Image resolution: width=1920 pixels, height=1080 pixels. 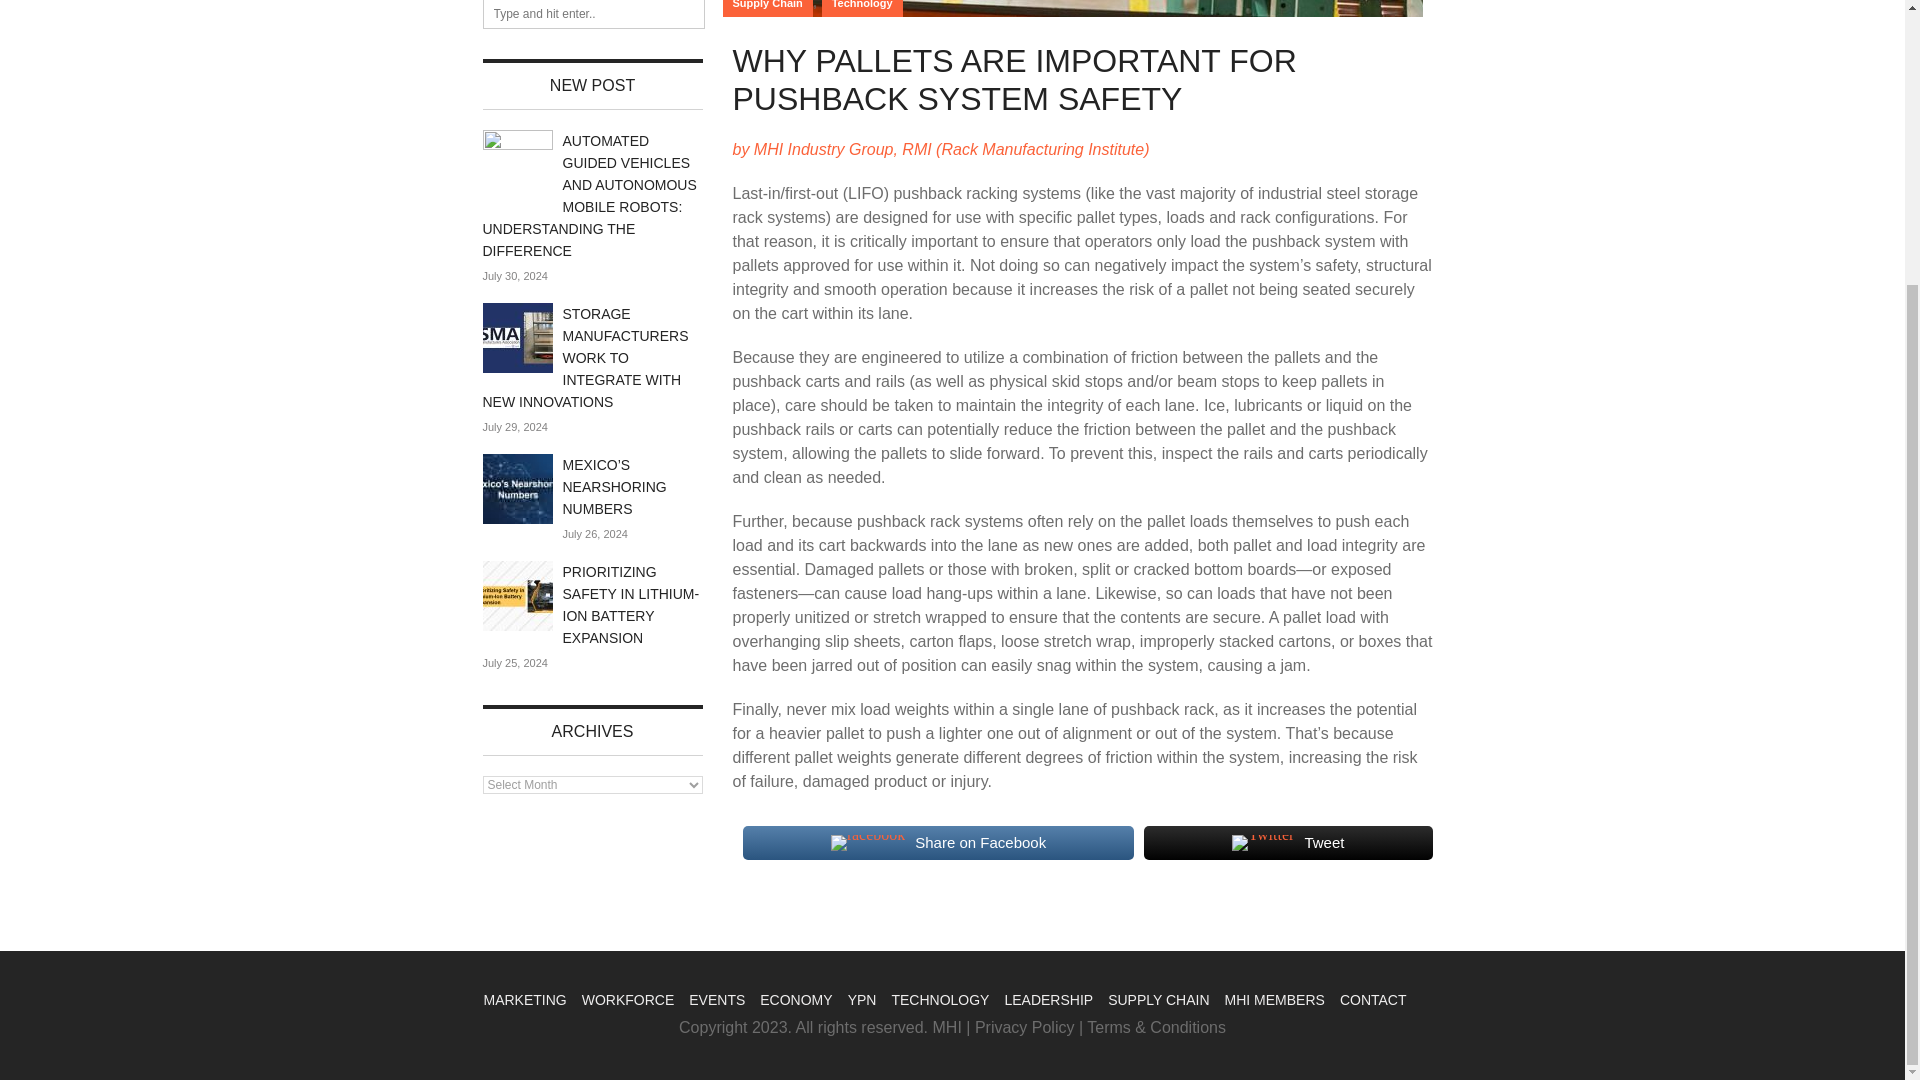 What do you see at coordinates (716, 1000) in the screenshot?
I see `EVENTS` at bounding box center [716, 1000].